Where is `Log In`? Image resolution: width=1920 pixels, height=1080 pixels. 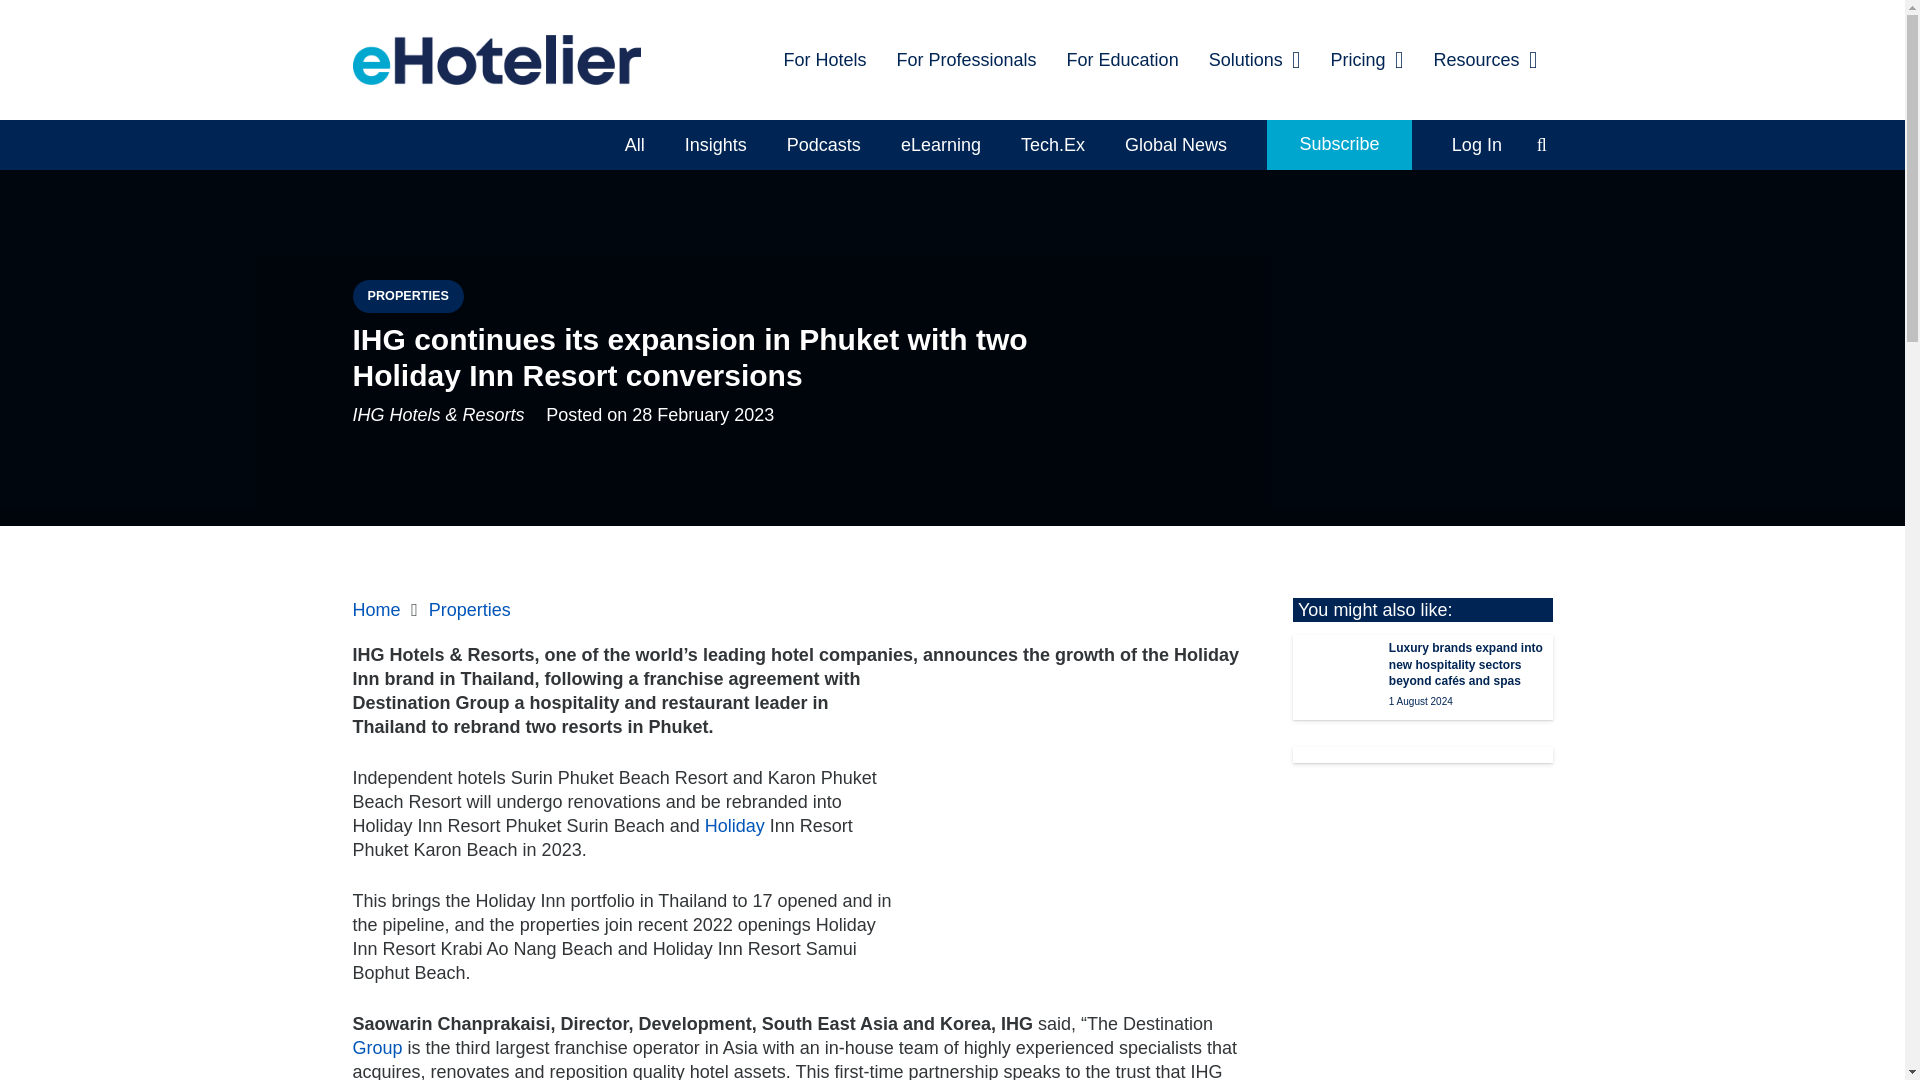
Log In is located at coordinates (1477, 144).